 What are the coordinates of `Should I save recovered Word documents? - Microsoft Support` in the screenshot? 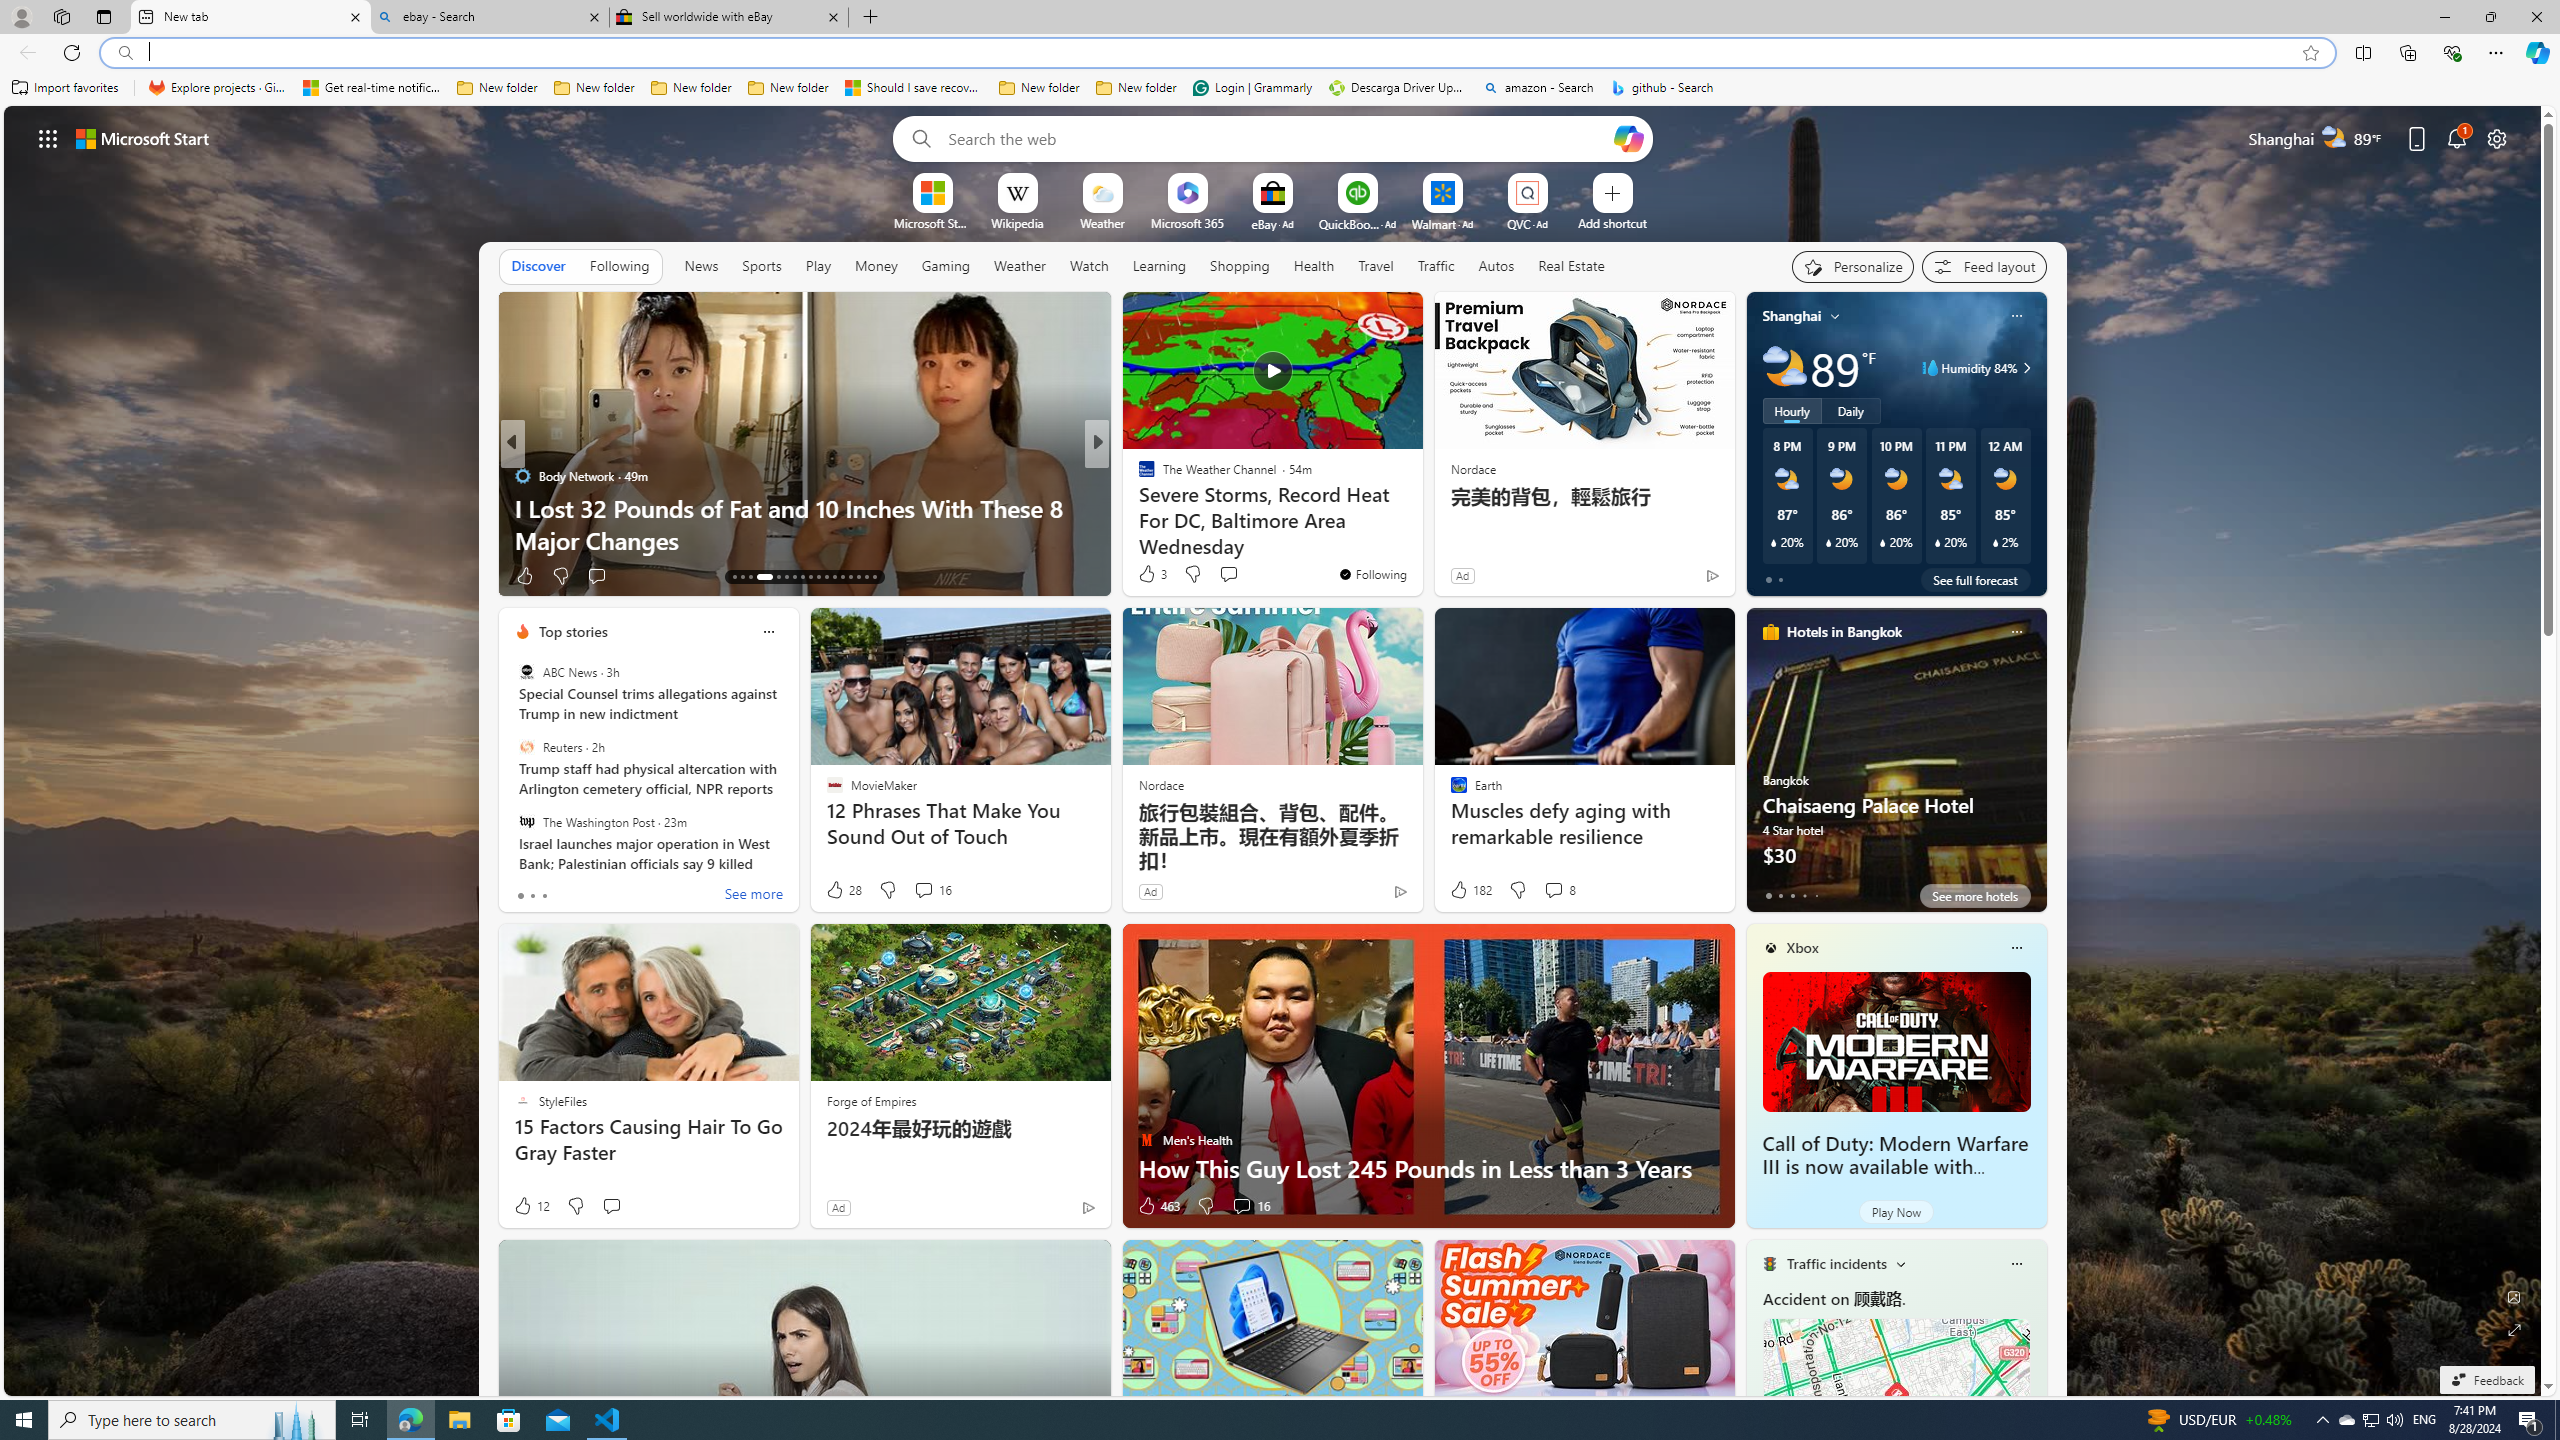 It's located at (914, 88).